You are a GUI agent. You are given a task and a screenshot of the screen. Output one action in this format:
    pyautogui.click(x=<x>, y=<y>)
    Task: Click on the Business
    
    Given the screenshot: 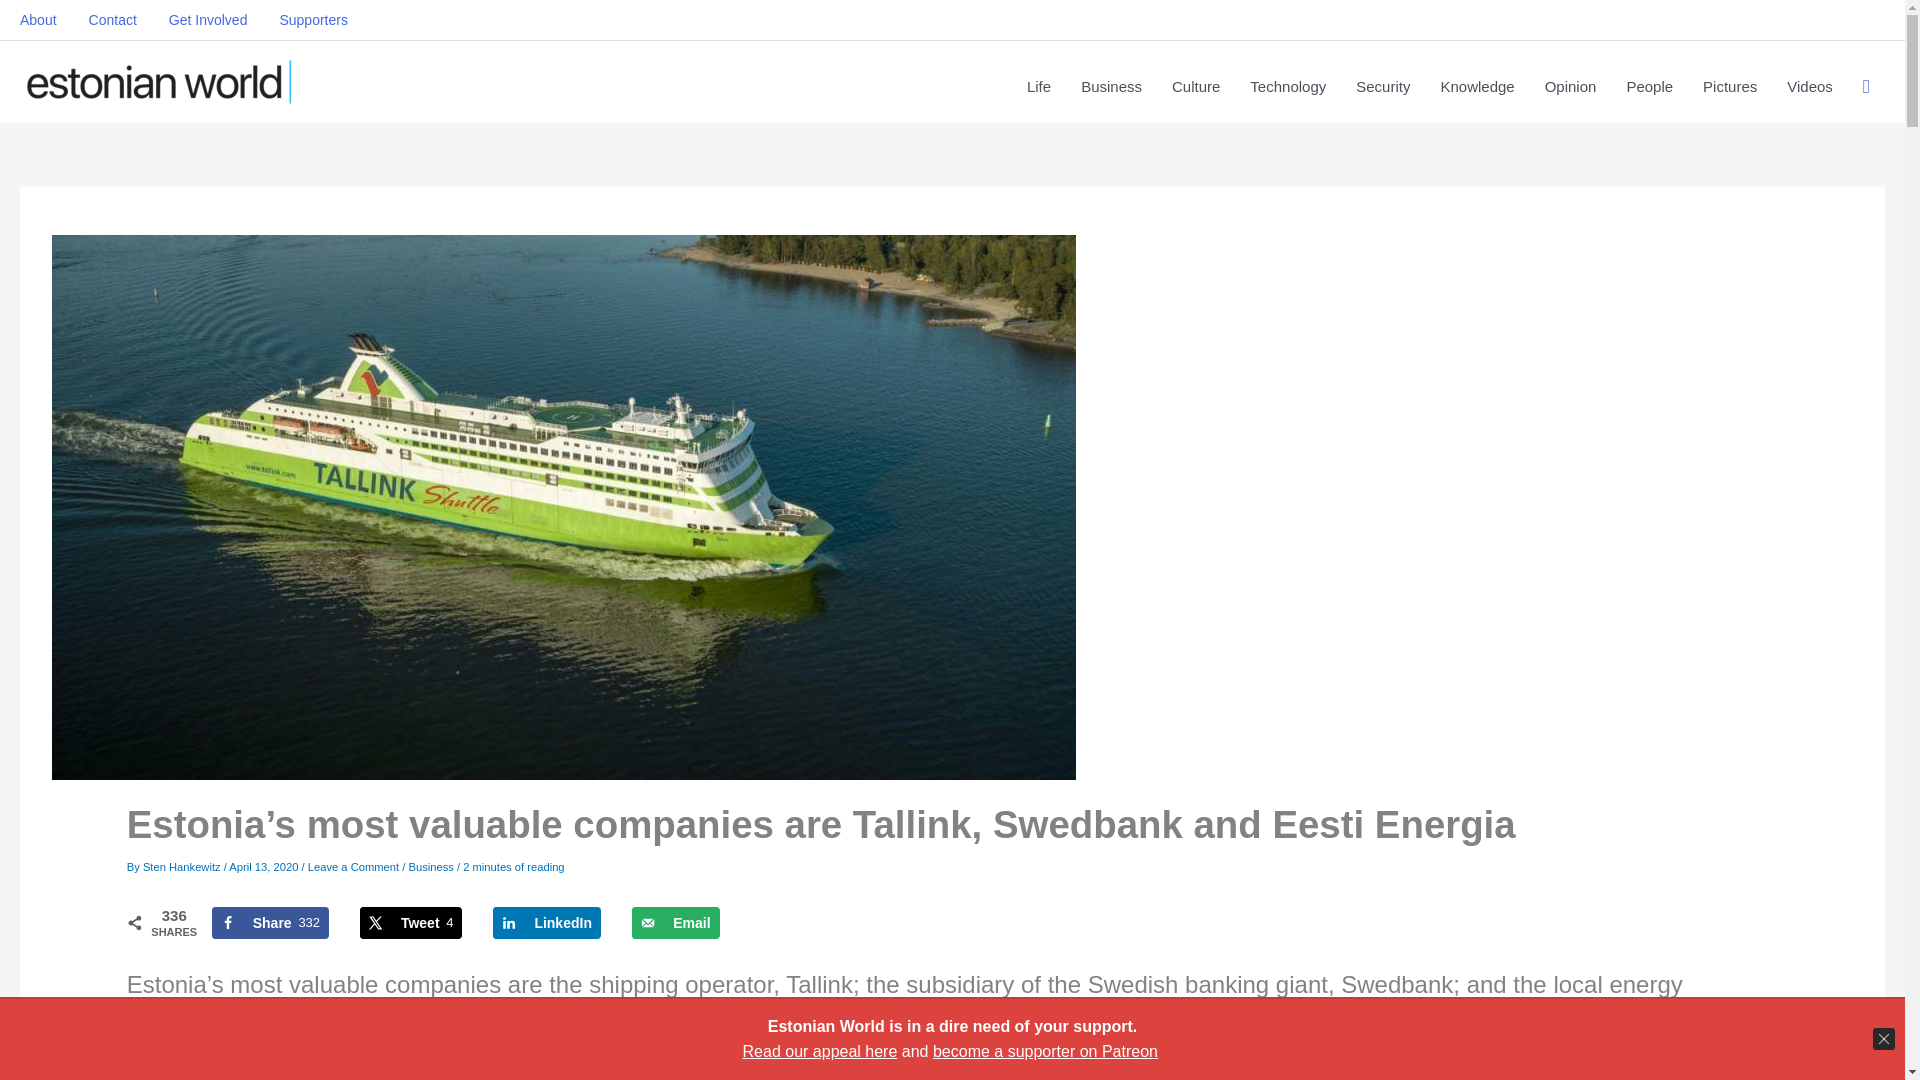 What is the action you would take?
    pyautogui.click(x=430, y=865)
    